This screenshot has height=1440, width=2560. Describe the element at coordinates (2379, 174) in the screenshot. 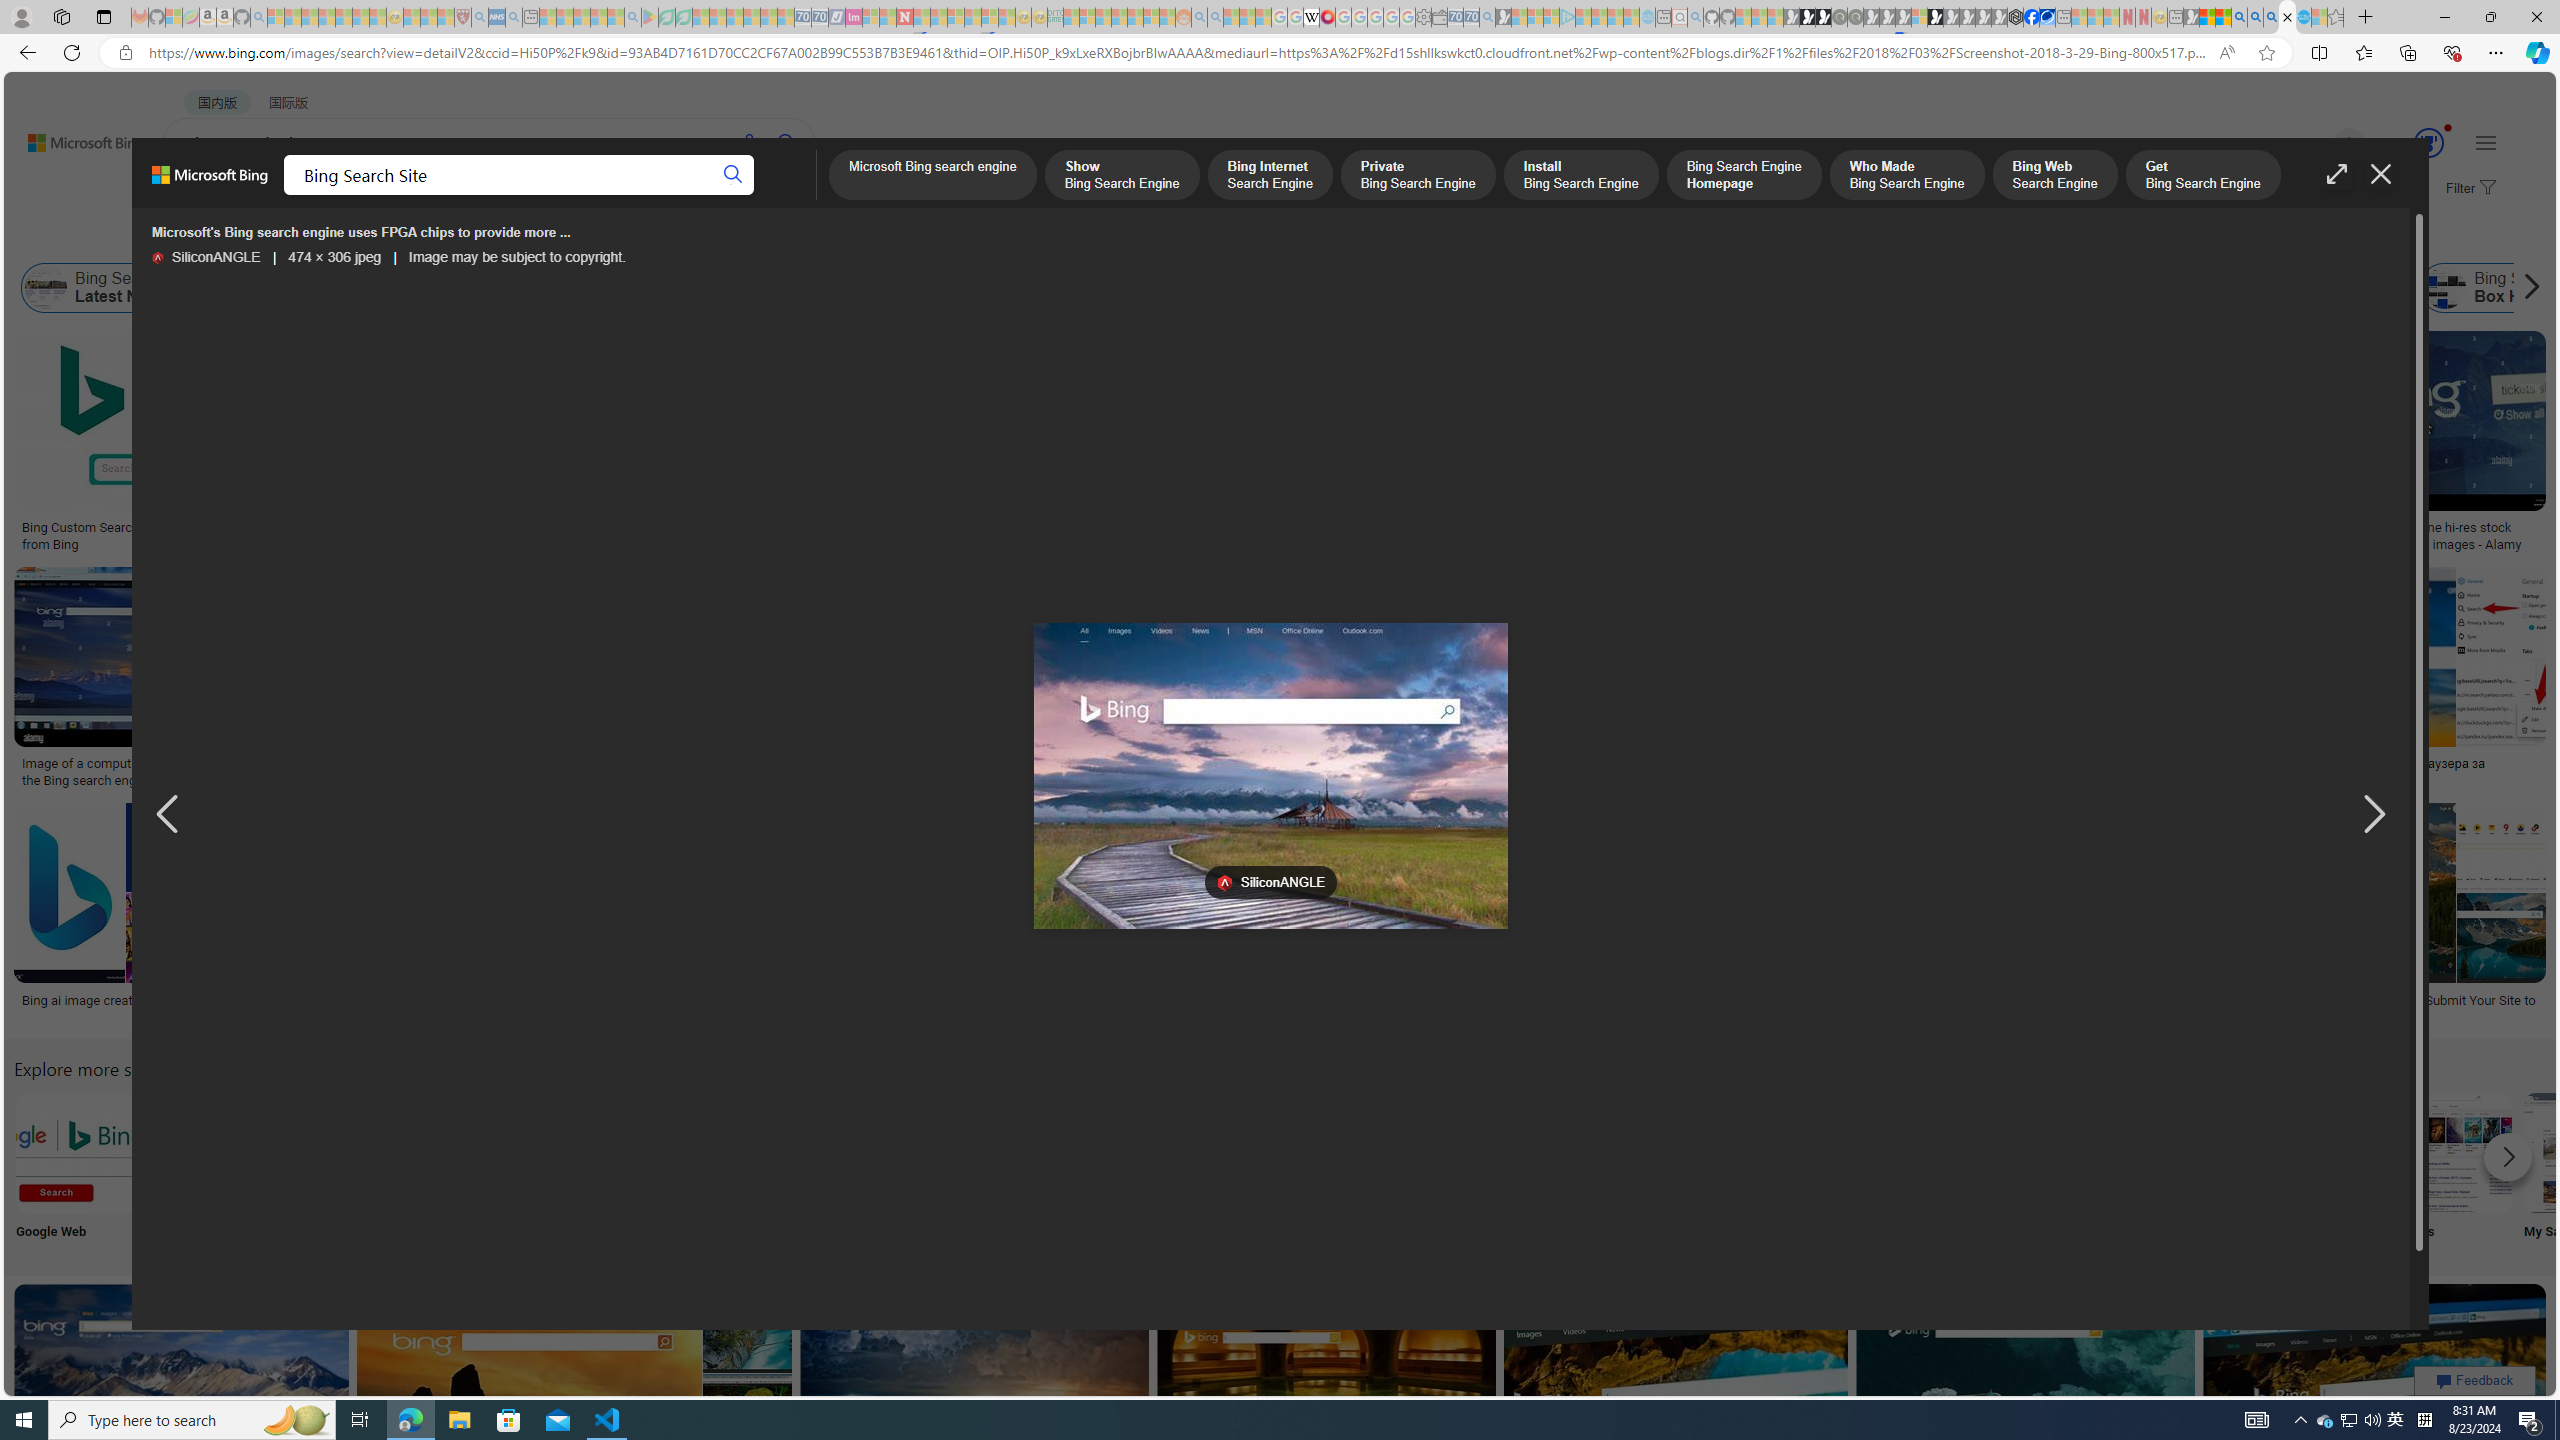

I see `Close image` at that location.